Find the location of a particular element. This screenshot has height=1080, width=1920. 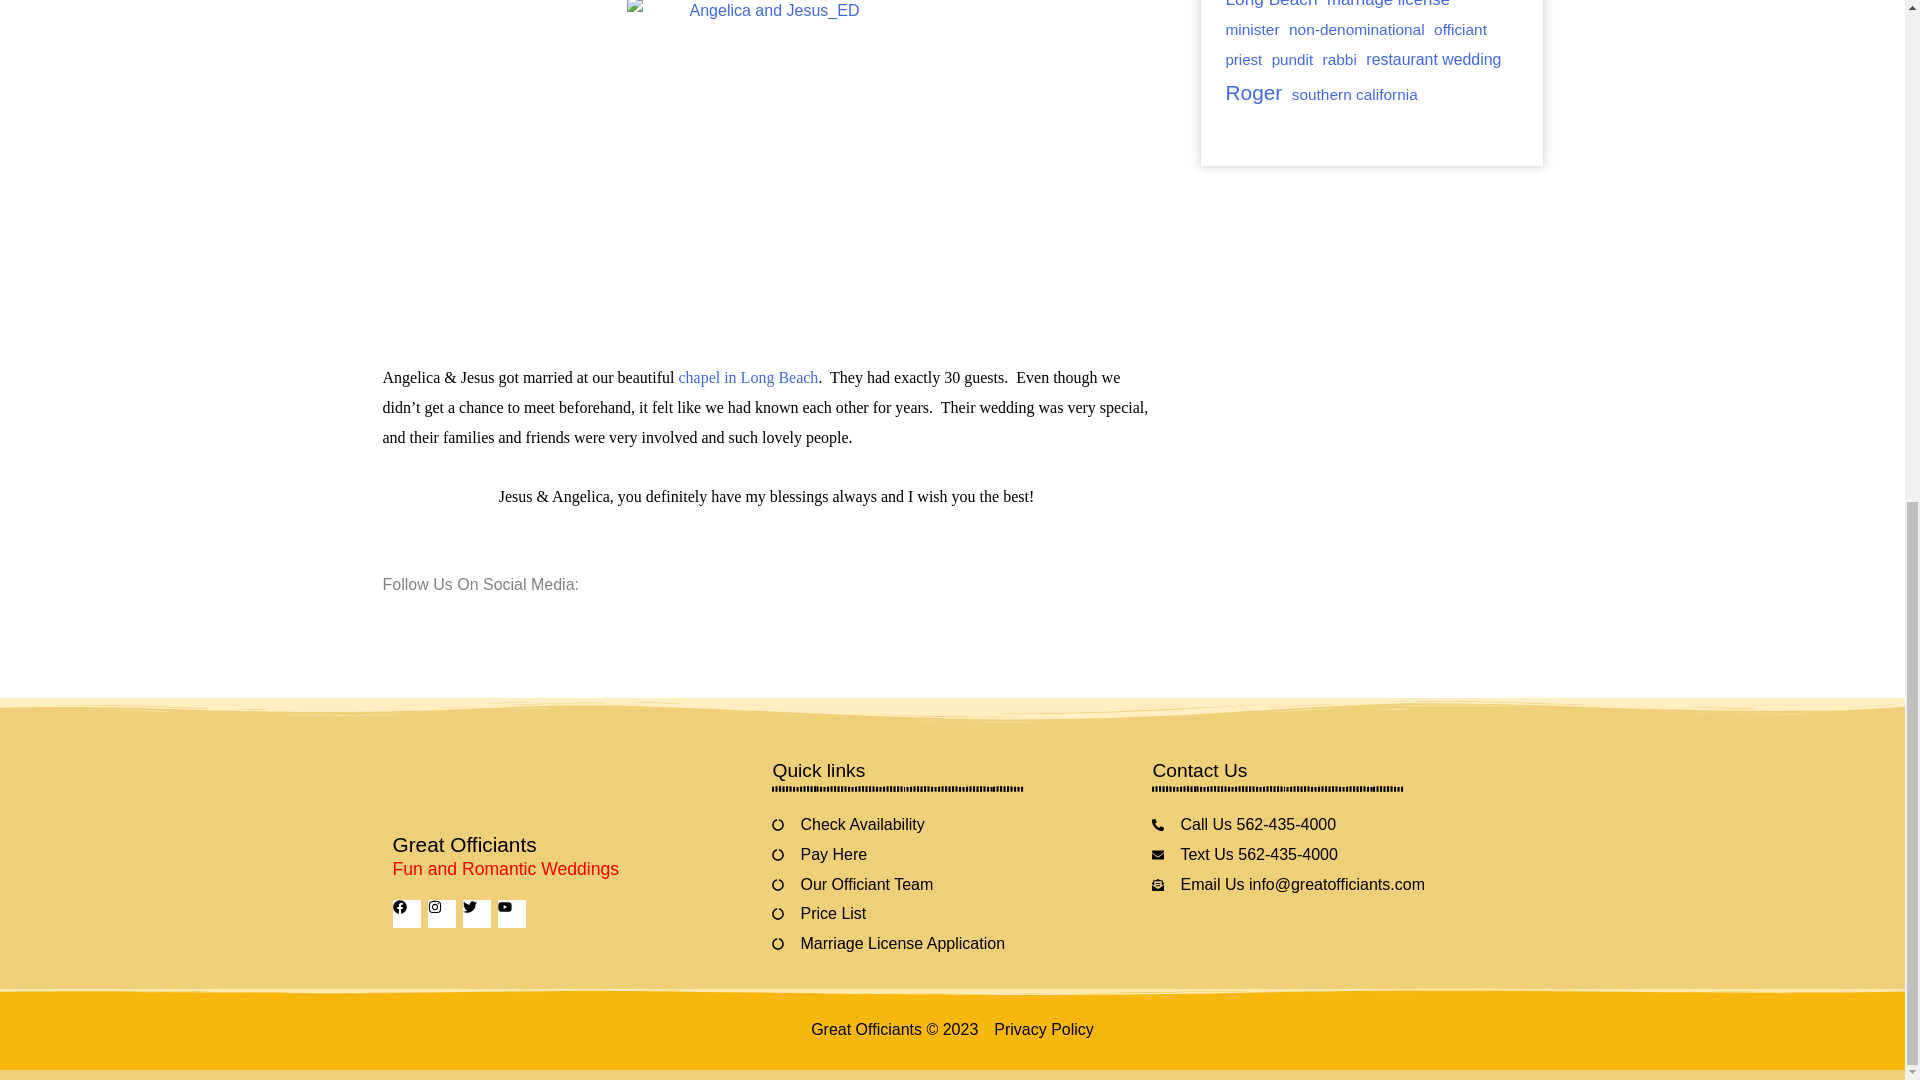

Follow us on Twitter is located at coordinates (428, 618).